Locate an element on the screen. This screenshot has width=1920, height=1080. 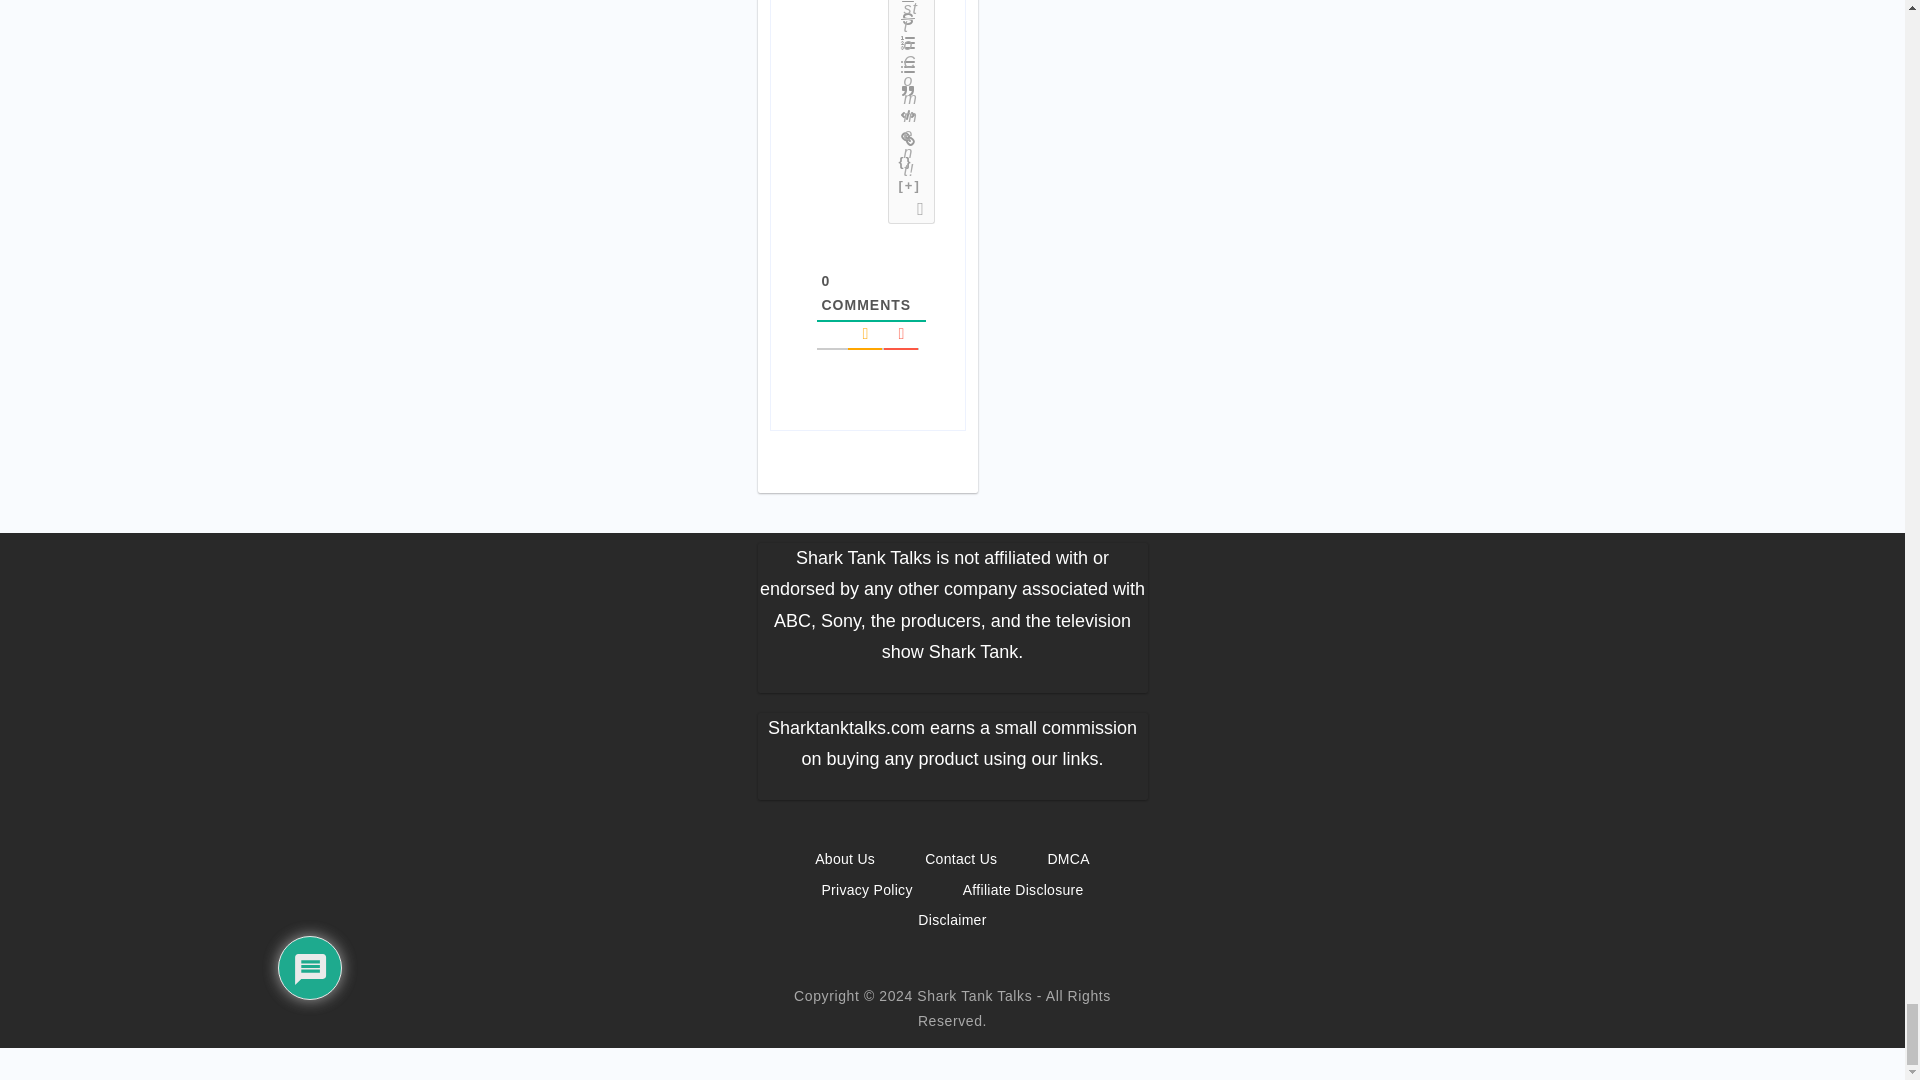
Code Block is located at coordinates (908, 114).